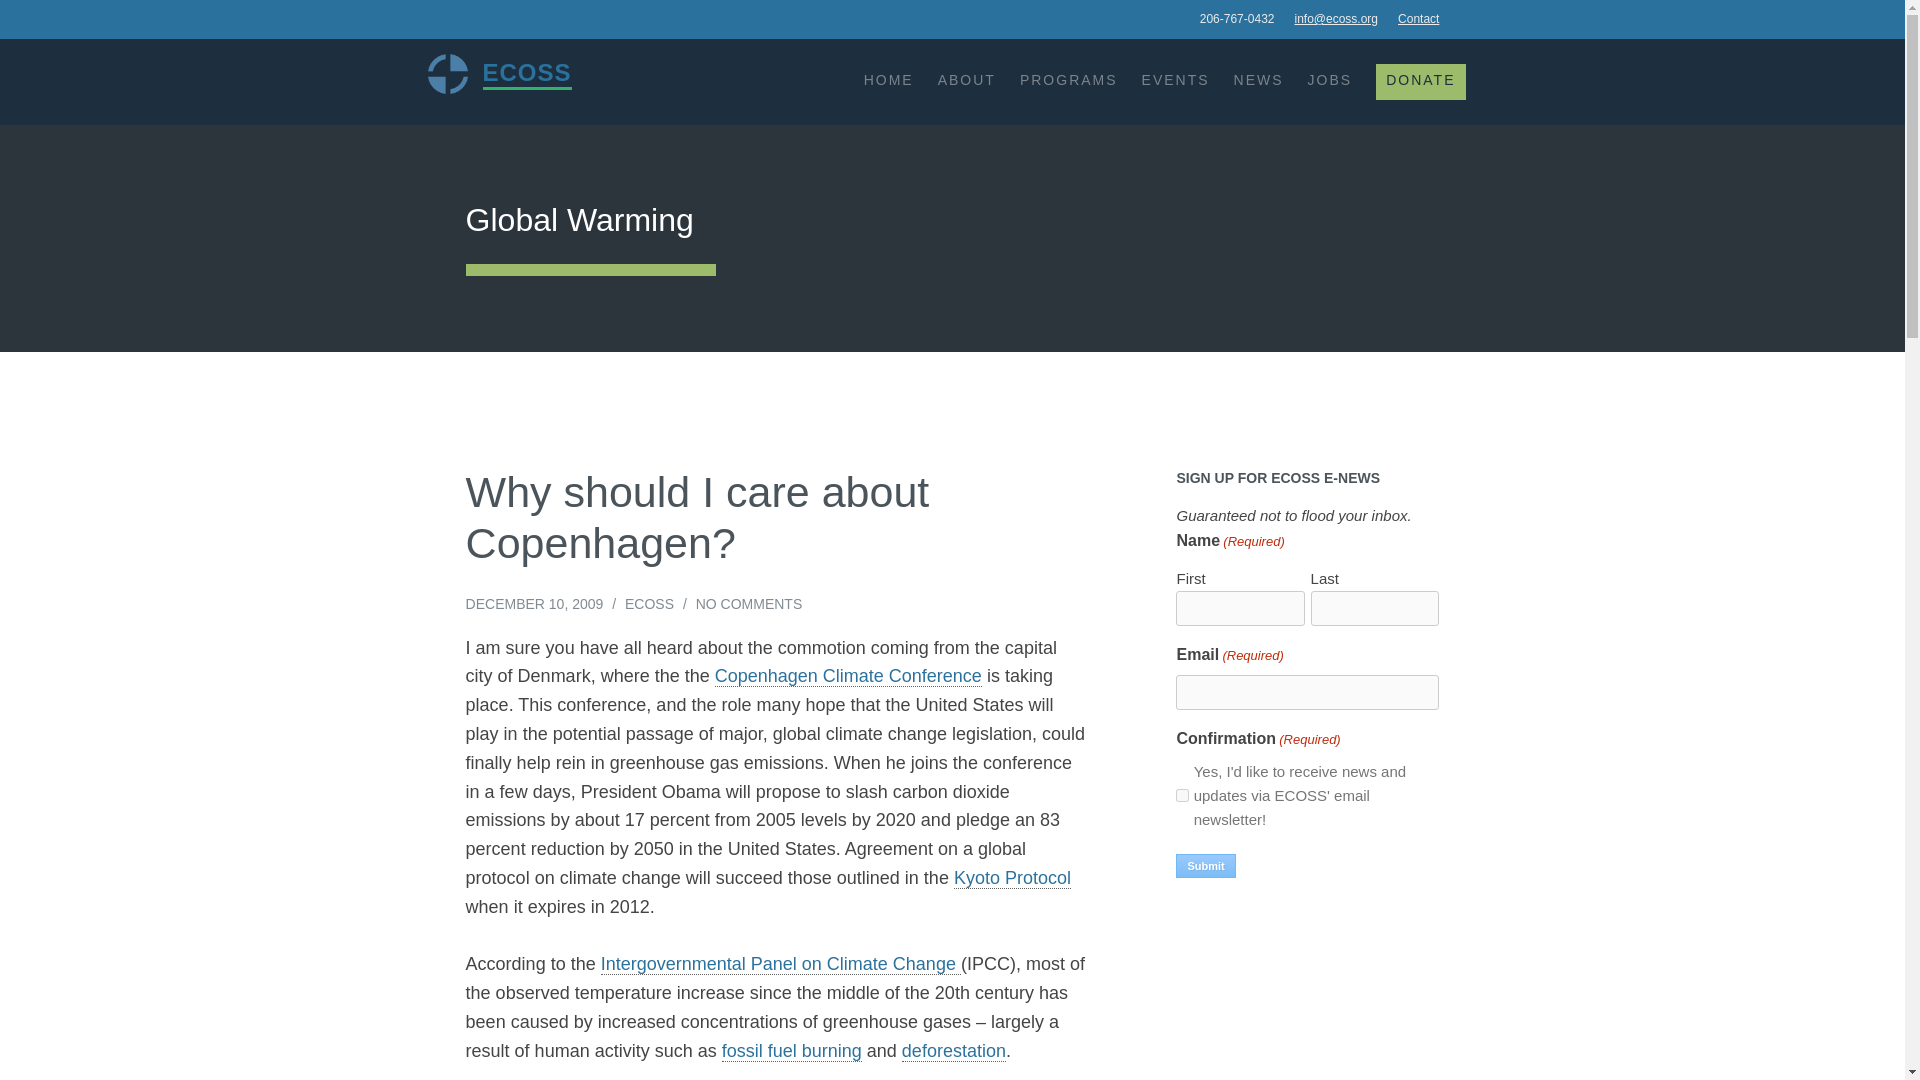 The width and height of the screenshot is (1920, 1080). Describe the element at coordinates (1418, 18) in the screenshot. I see `Contact` at that location.